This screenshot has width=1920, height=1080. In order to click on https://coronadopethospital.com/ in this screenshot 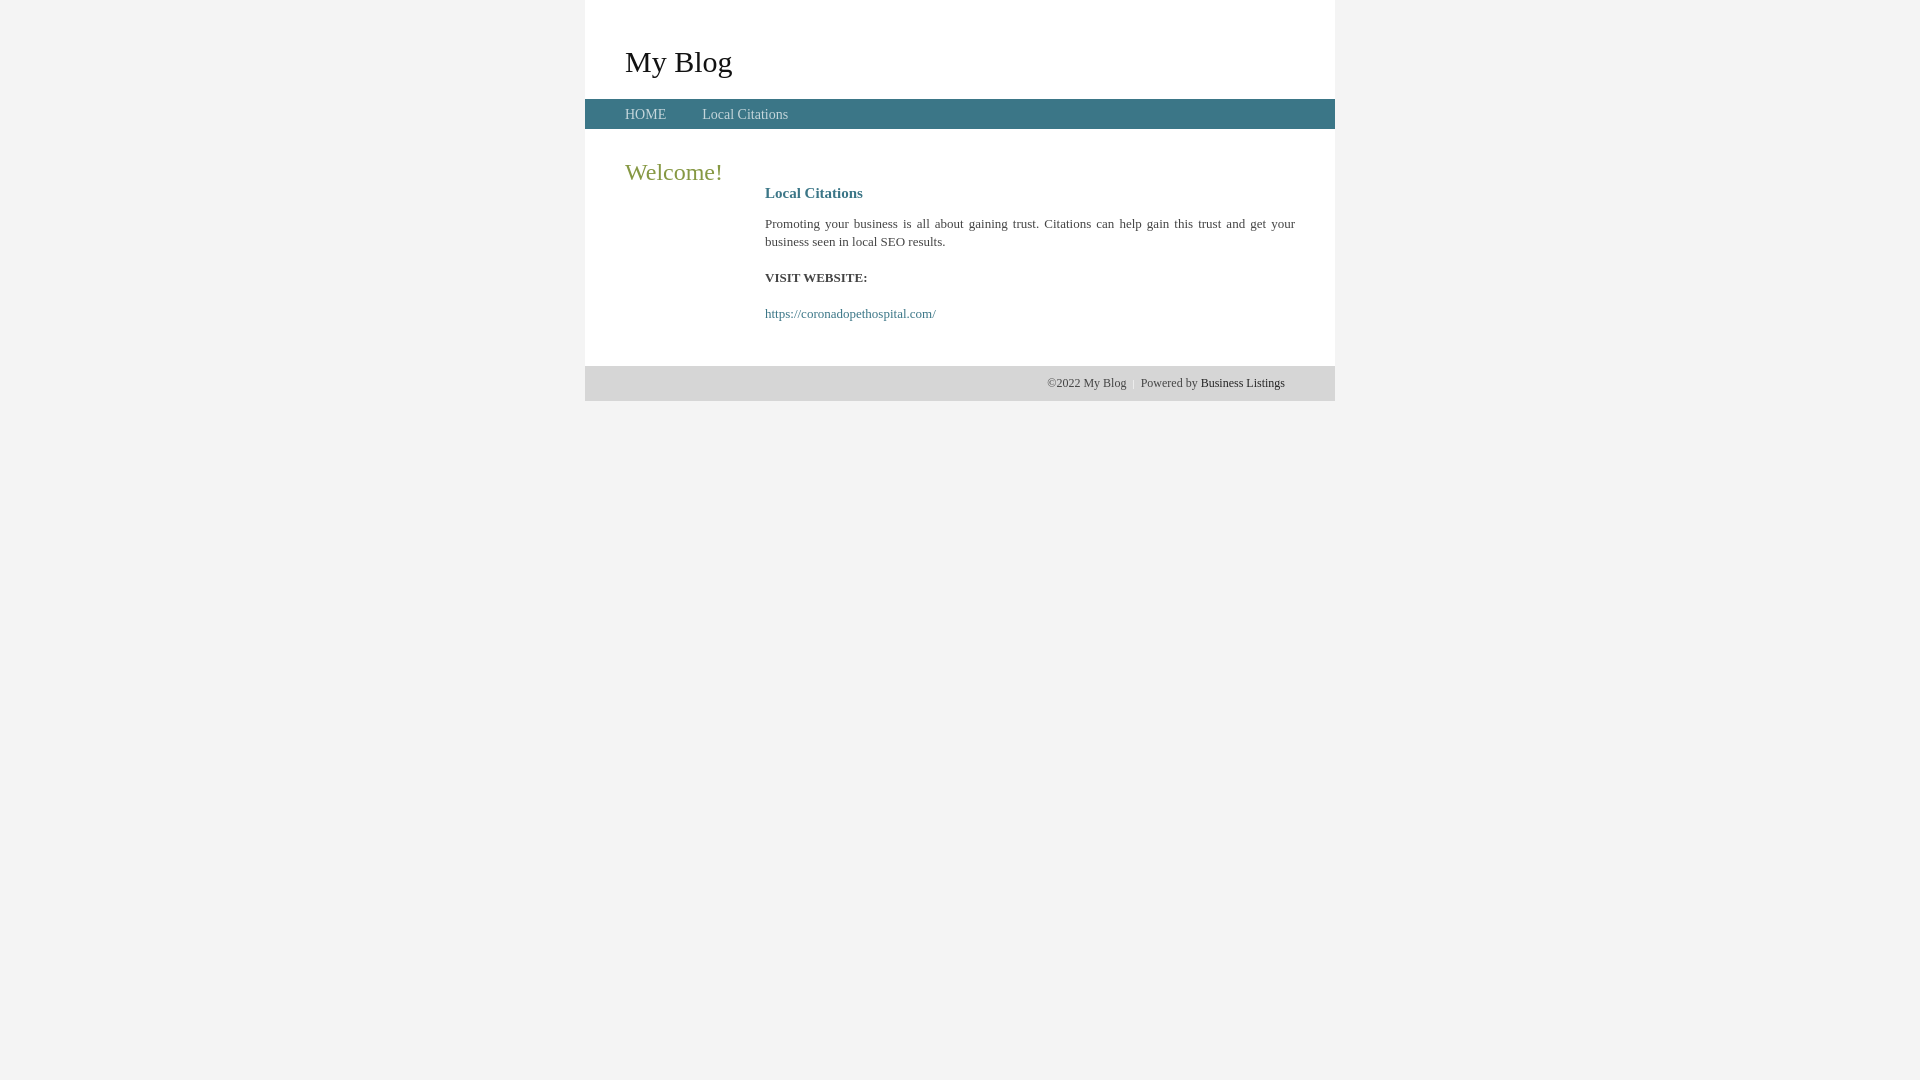, I will do `click(850, 314)`.